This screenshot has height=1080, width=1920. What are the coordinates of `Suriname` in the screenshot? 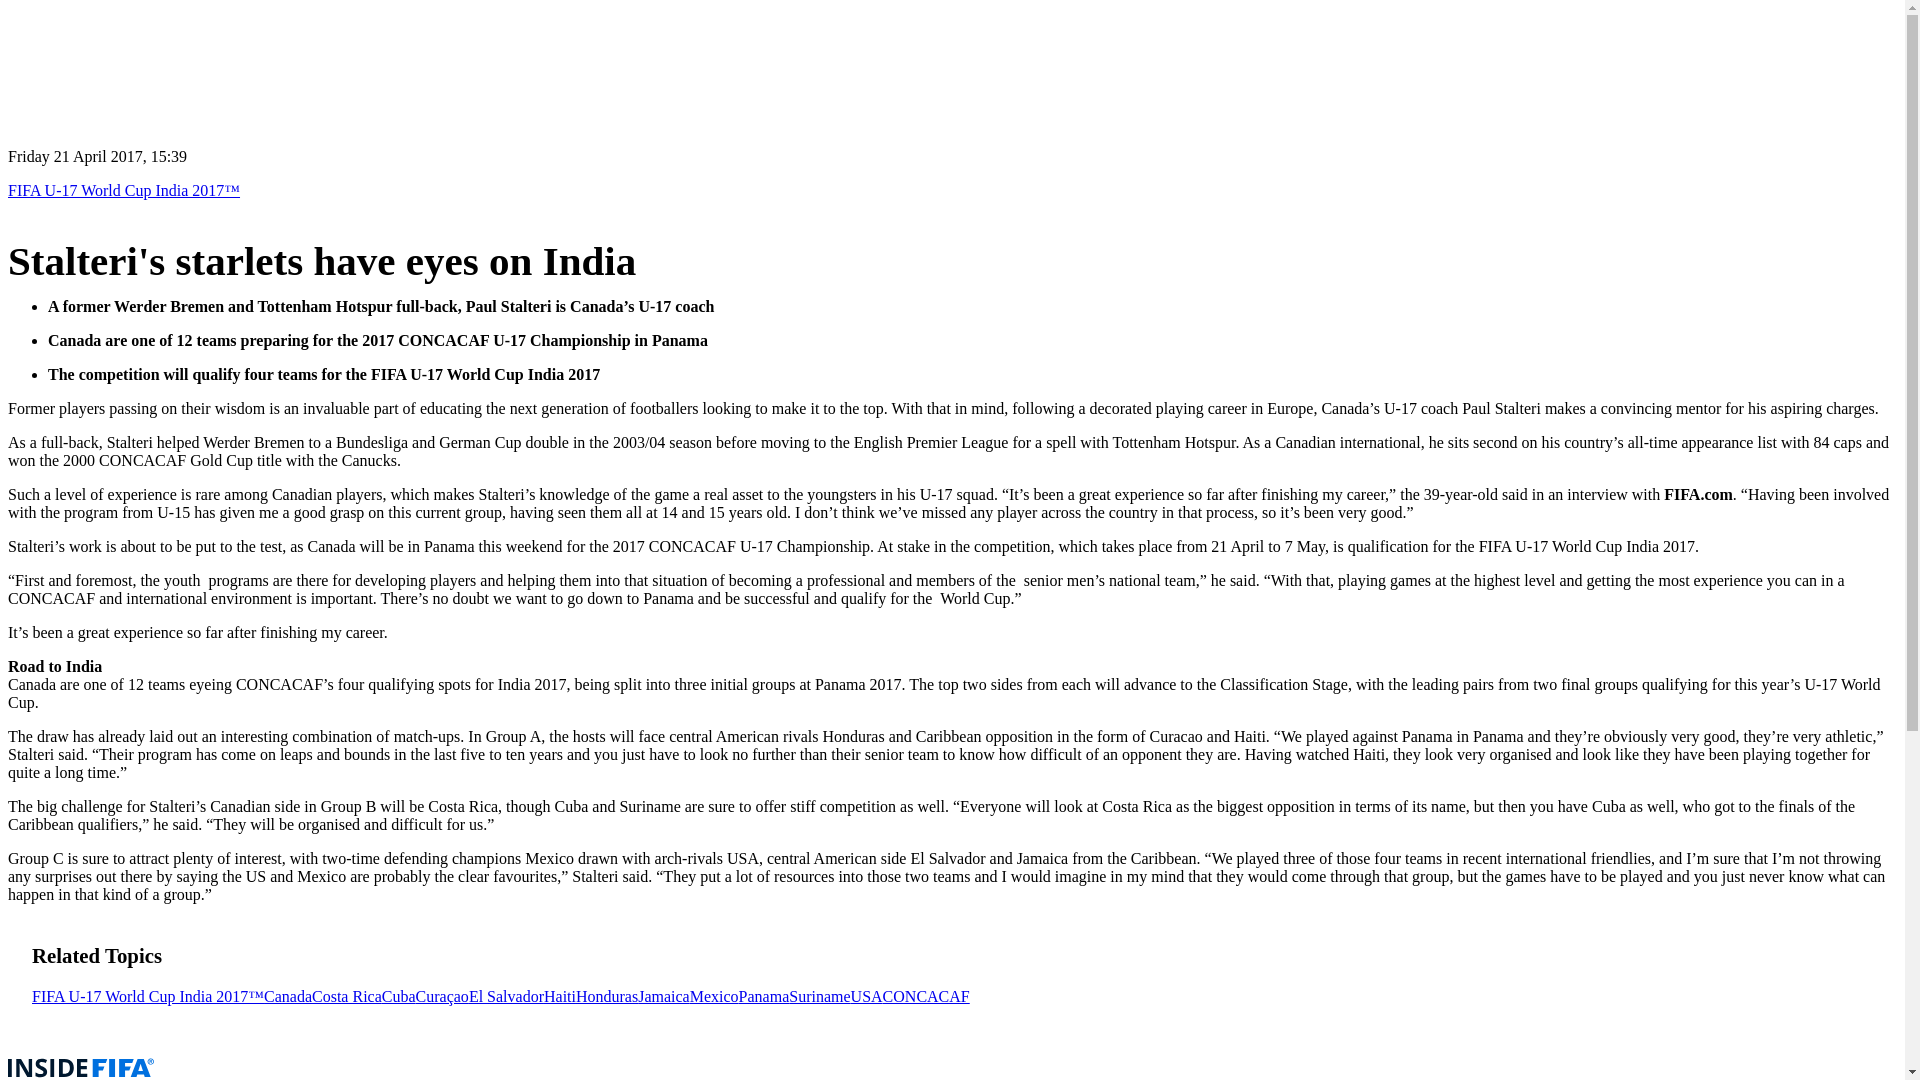 It's located at (820, 996).